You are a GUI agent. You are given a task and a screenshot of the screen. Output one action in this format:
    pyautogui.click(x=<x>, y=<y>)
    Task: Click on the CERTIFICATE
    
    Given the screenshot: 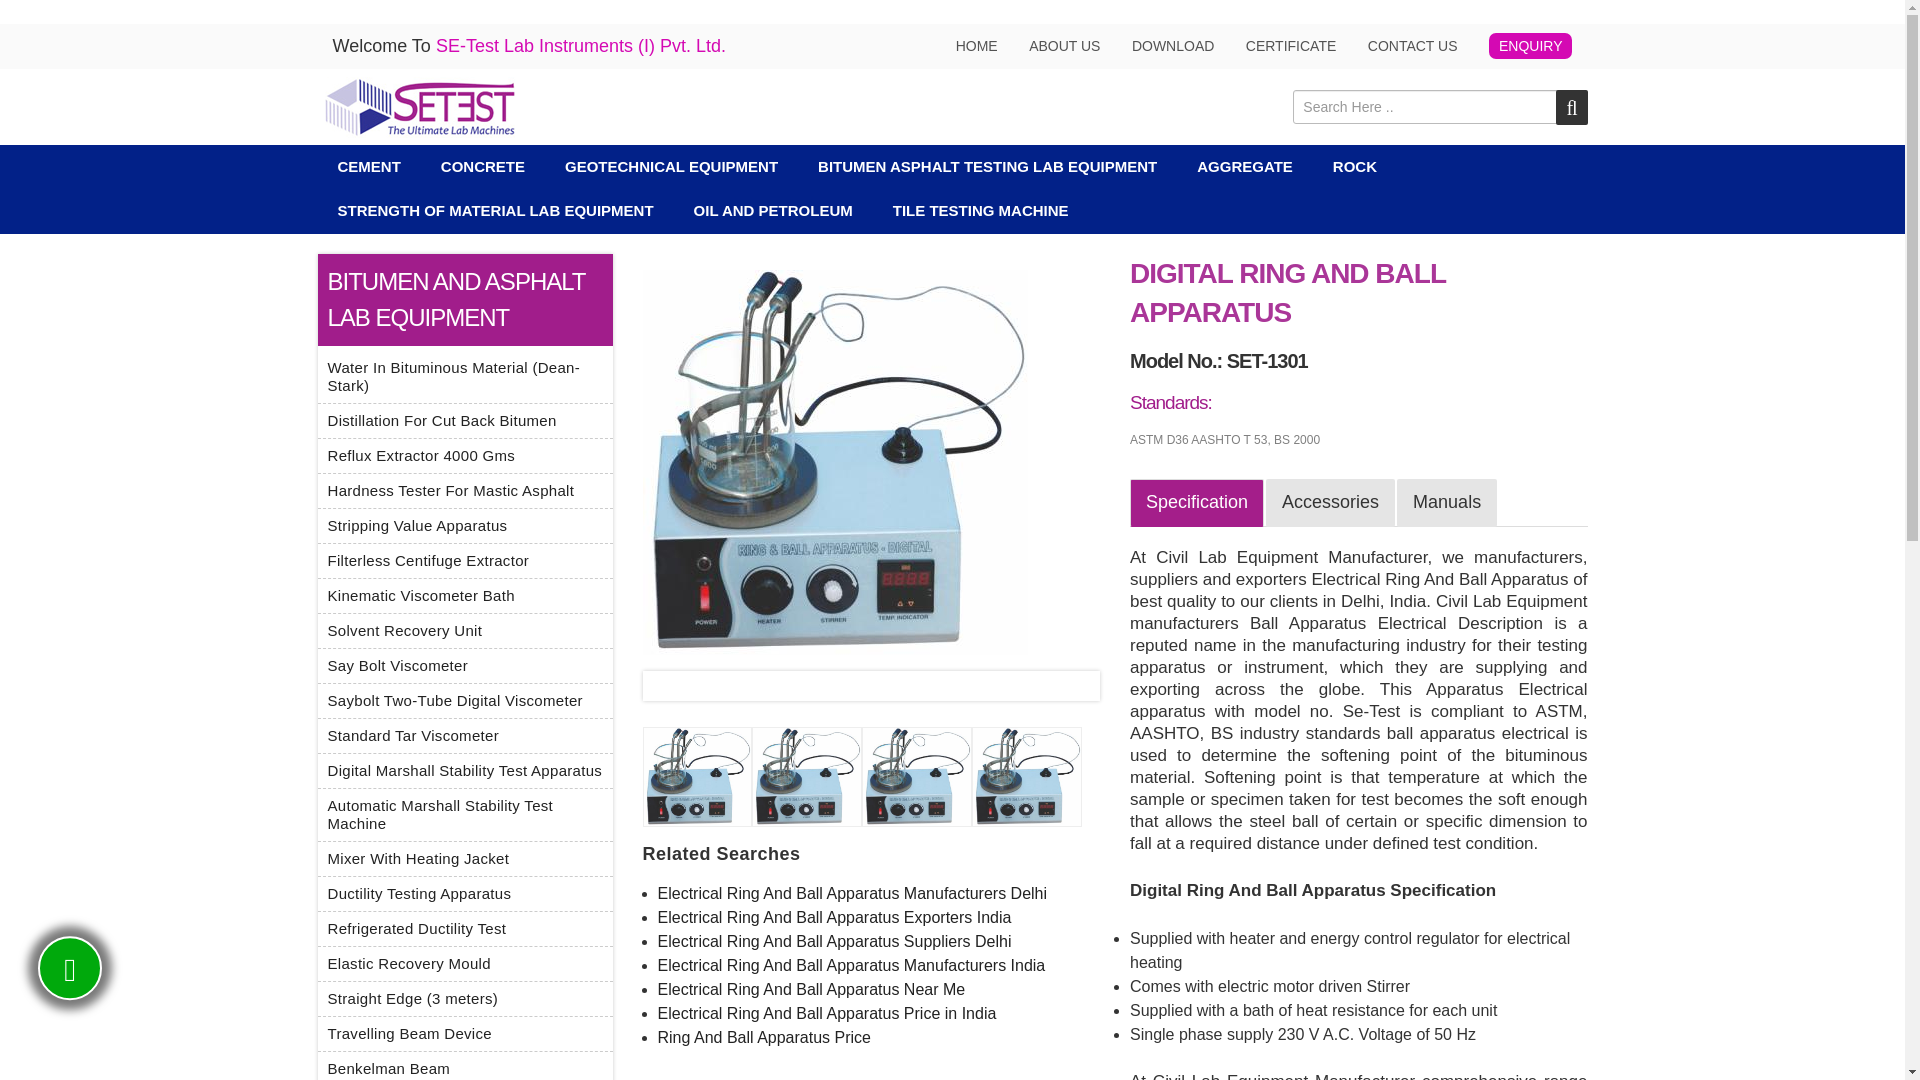 What is the action you would take?
    pyautogui.click(x=1291, y=46)
    